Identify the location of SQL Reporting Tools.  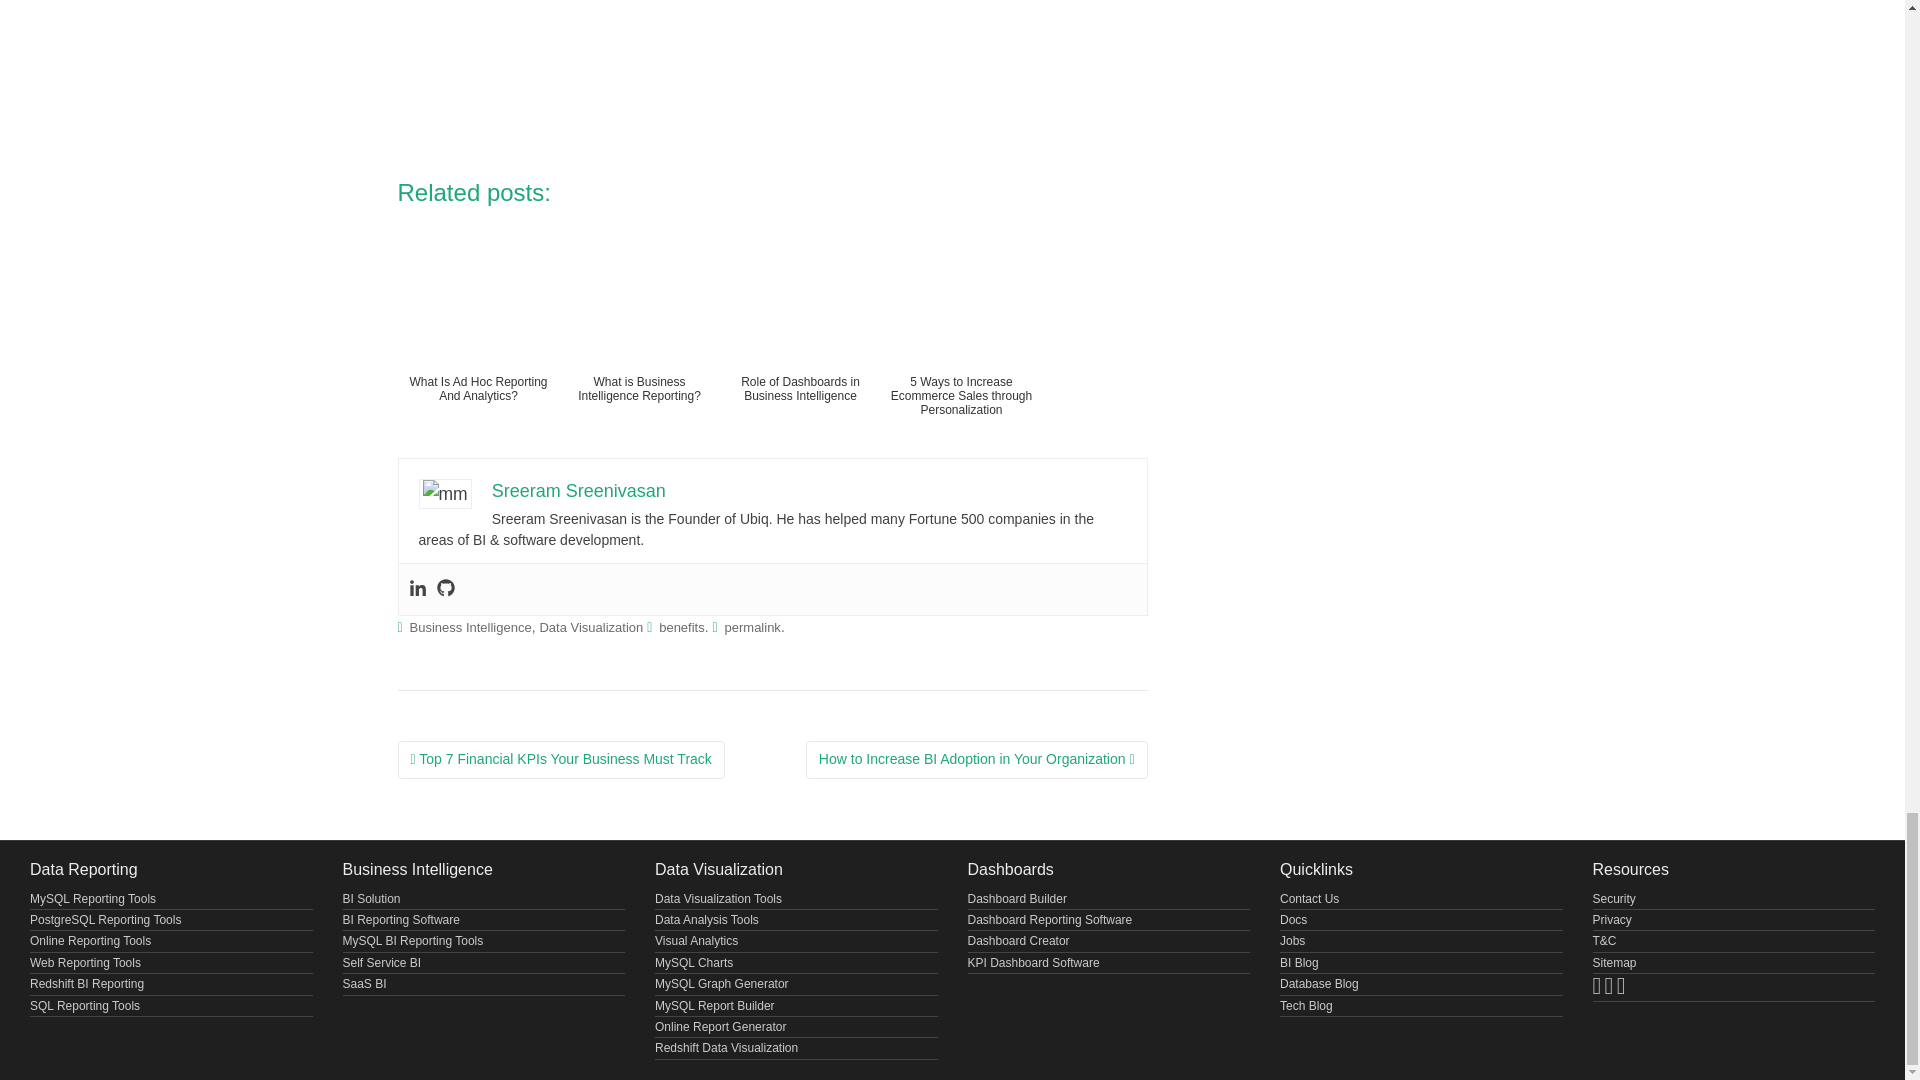
(85, 1006).